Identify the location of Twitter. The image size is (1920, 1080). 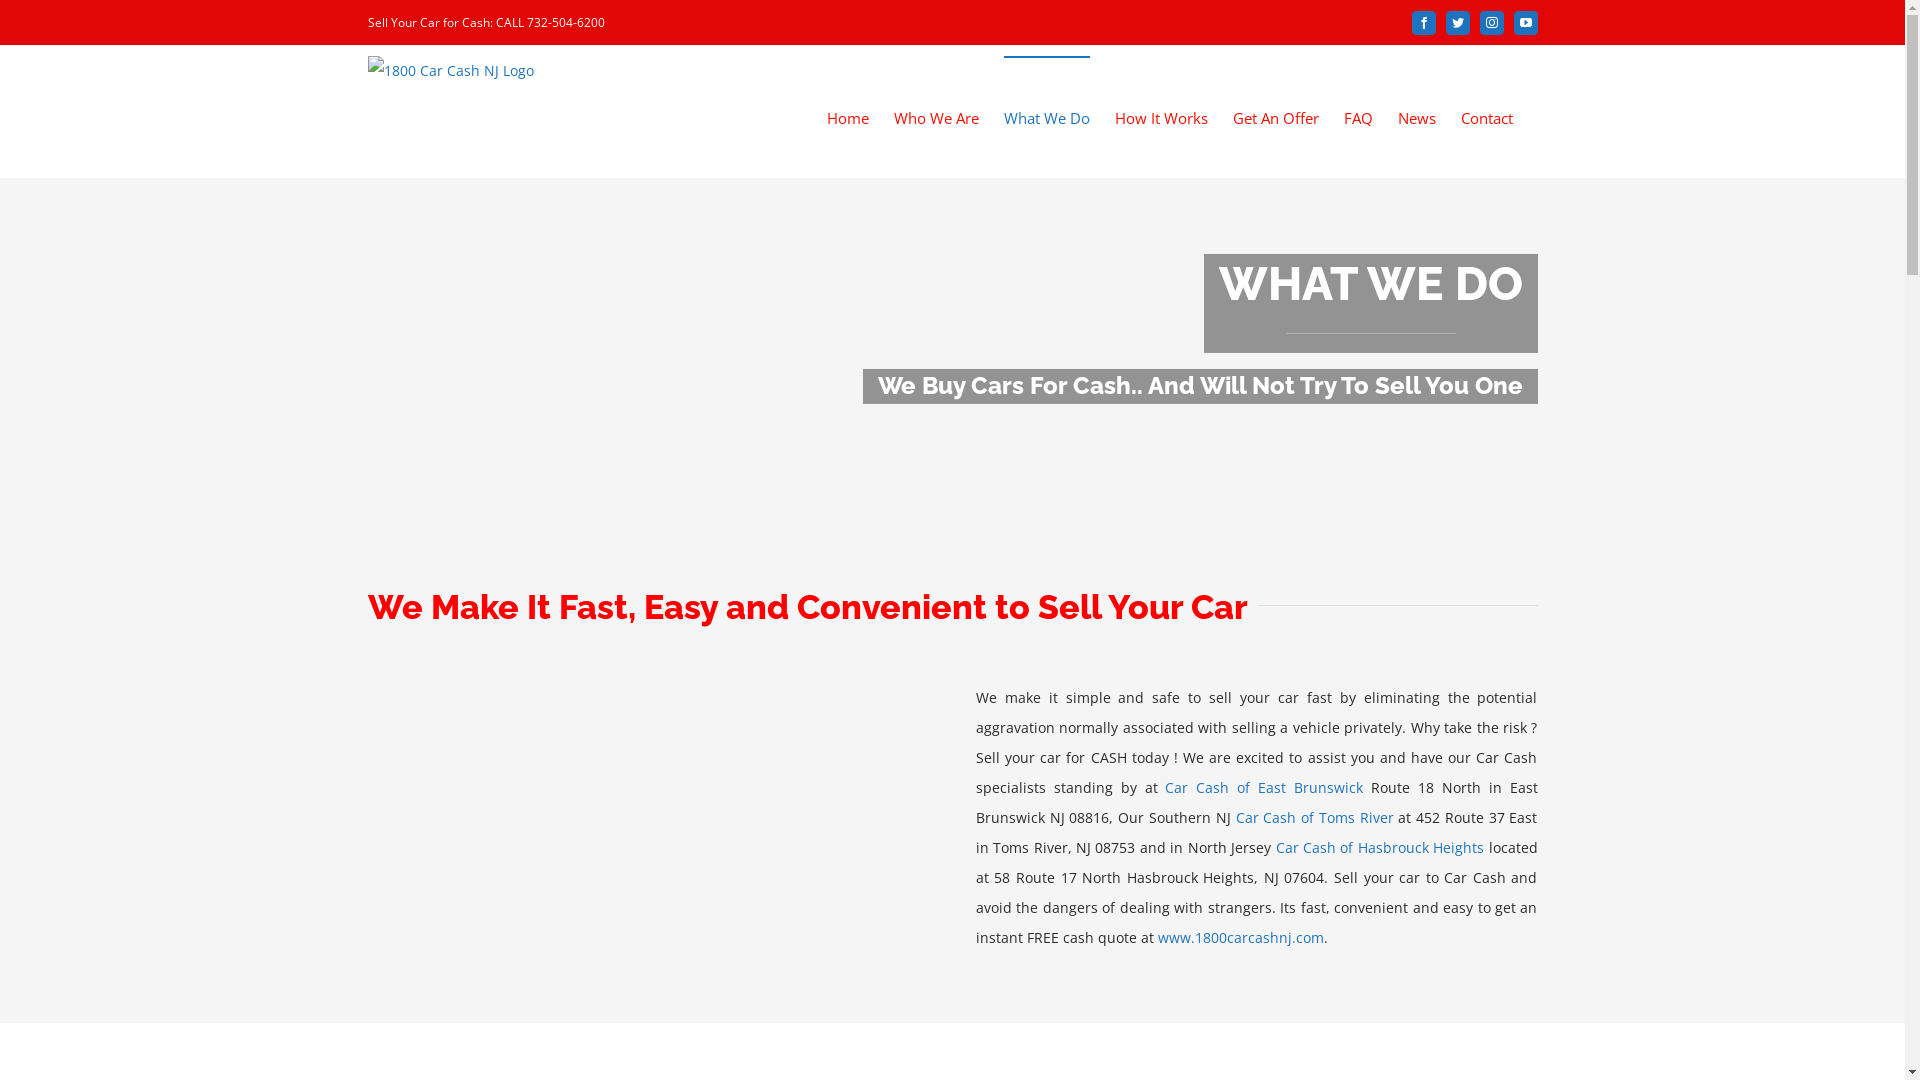
(1458, 23).